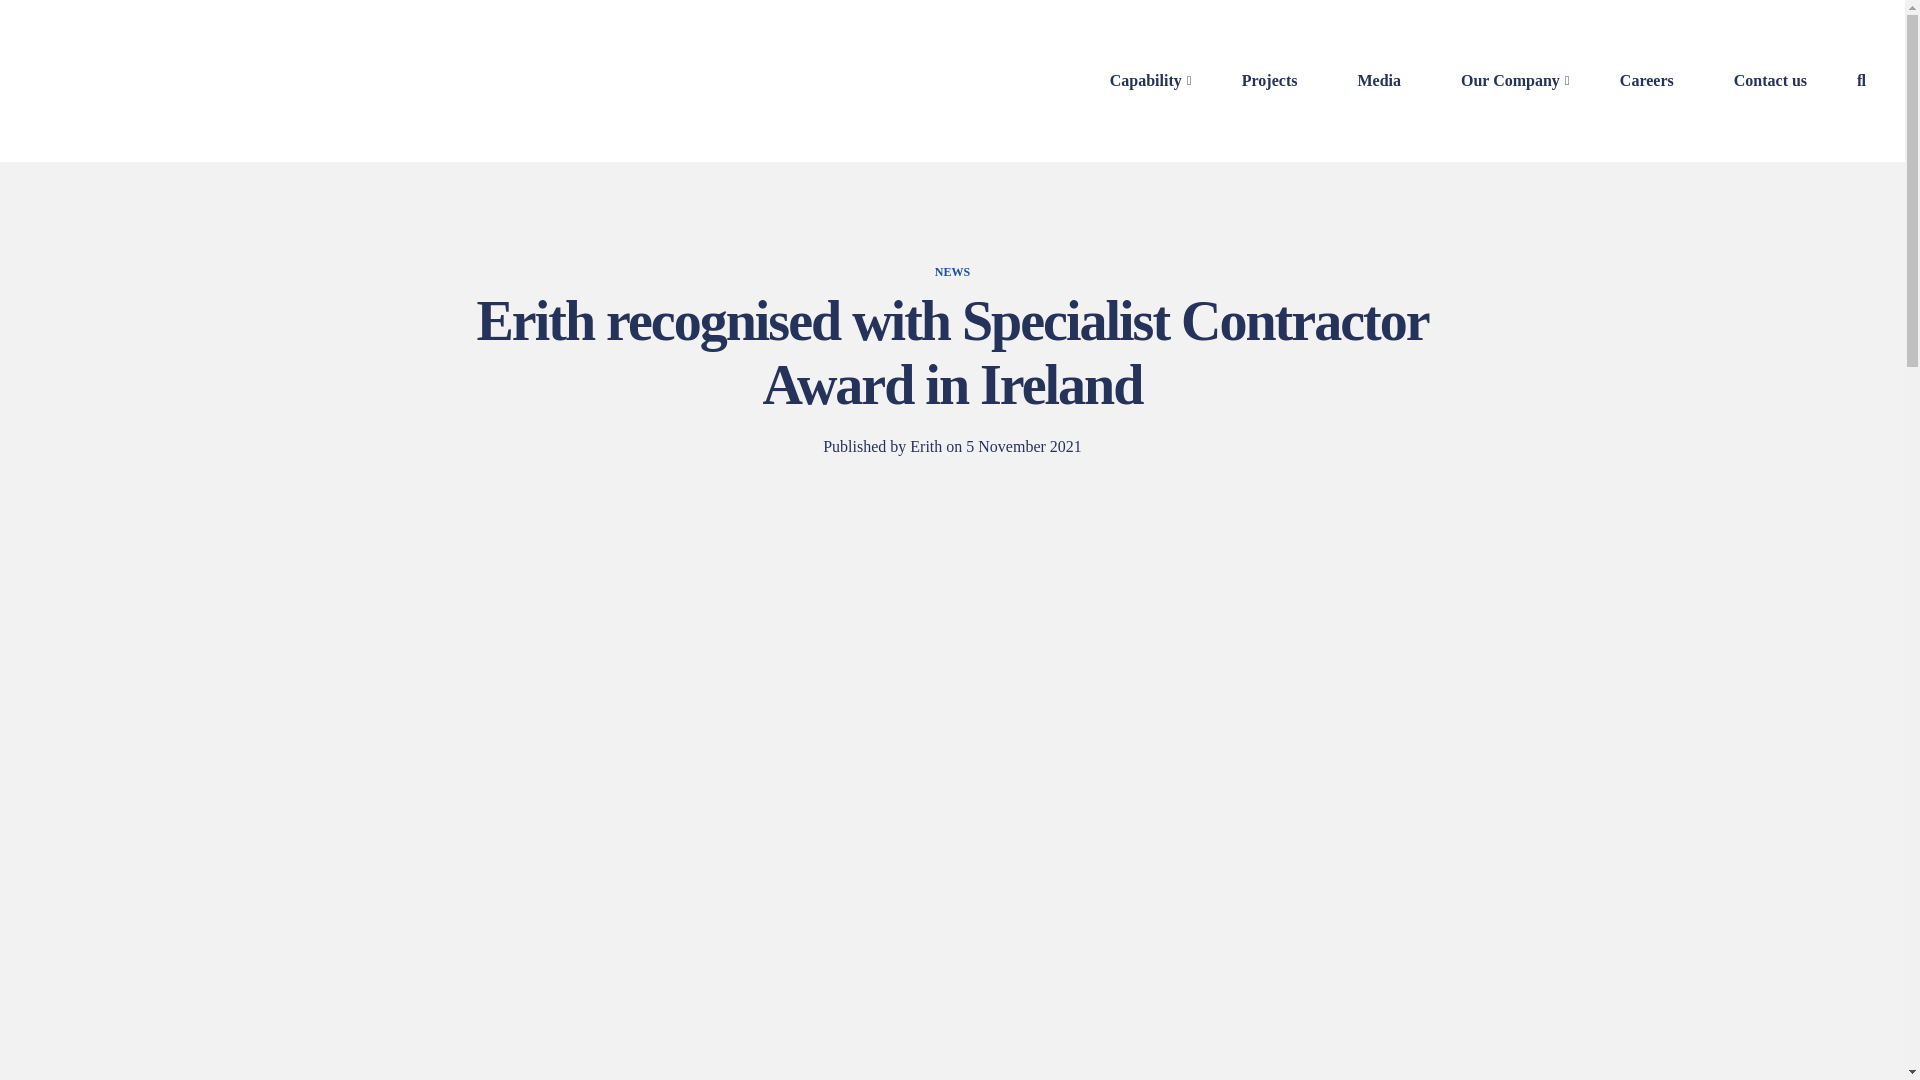 The width and height of the screenshot is (1920, 1080). What do you see at coordinates (336, 120) in the screenshot?
I see `Media` at bounding box center [336, 120].